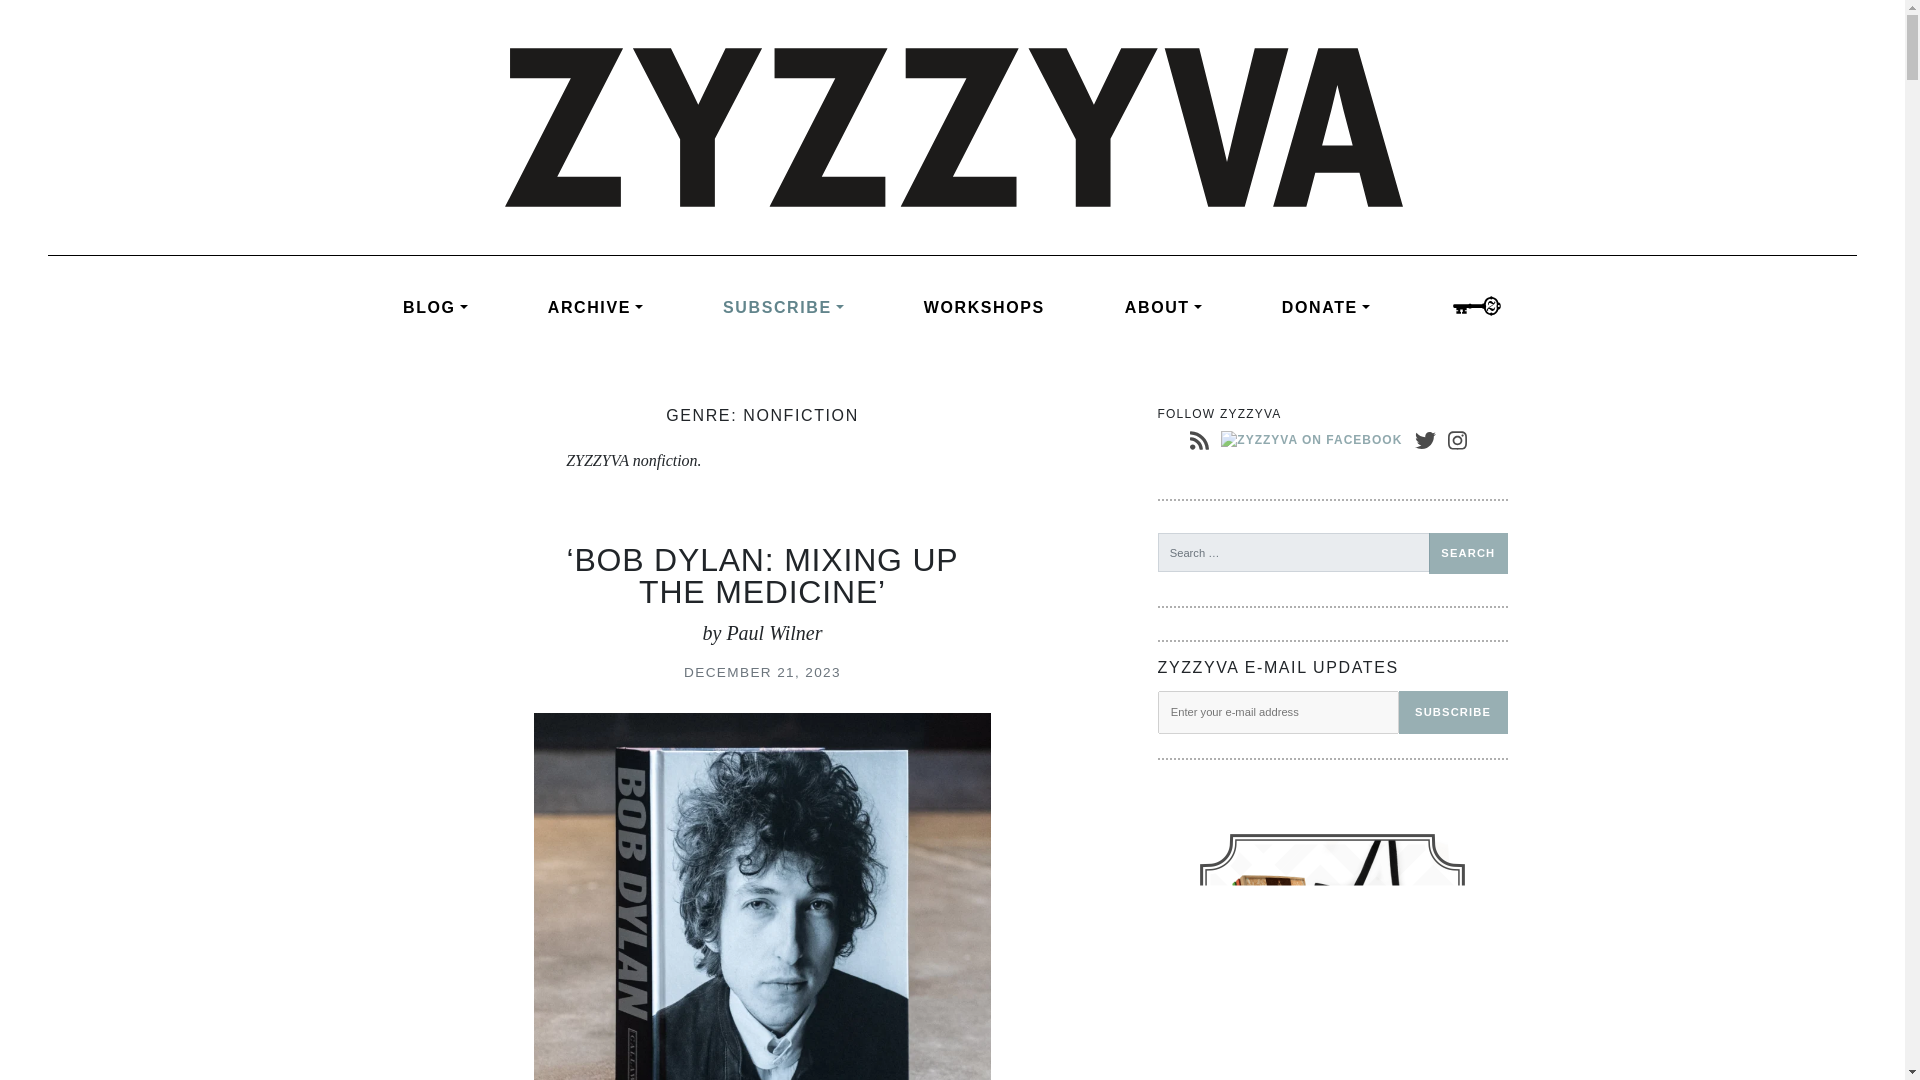 The height and width of the screenshot is (1080, 1920). What do you see at coordinates (456, 308) in the screenshot?
I see `BLOG` at bounding box center [456, 308].